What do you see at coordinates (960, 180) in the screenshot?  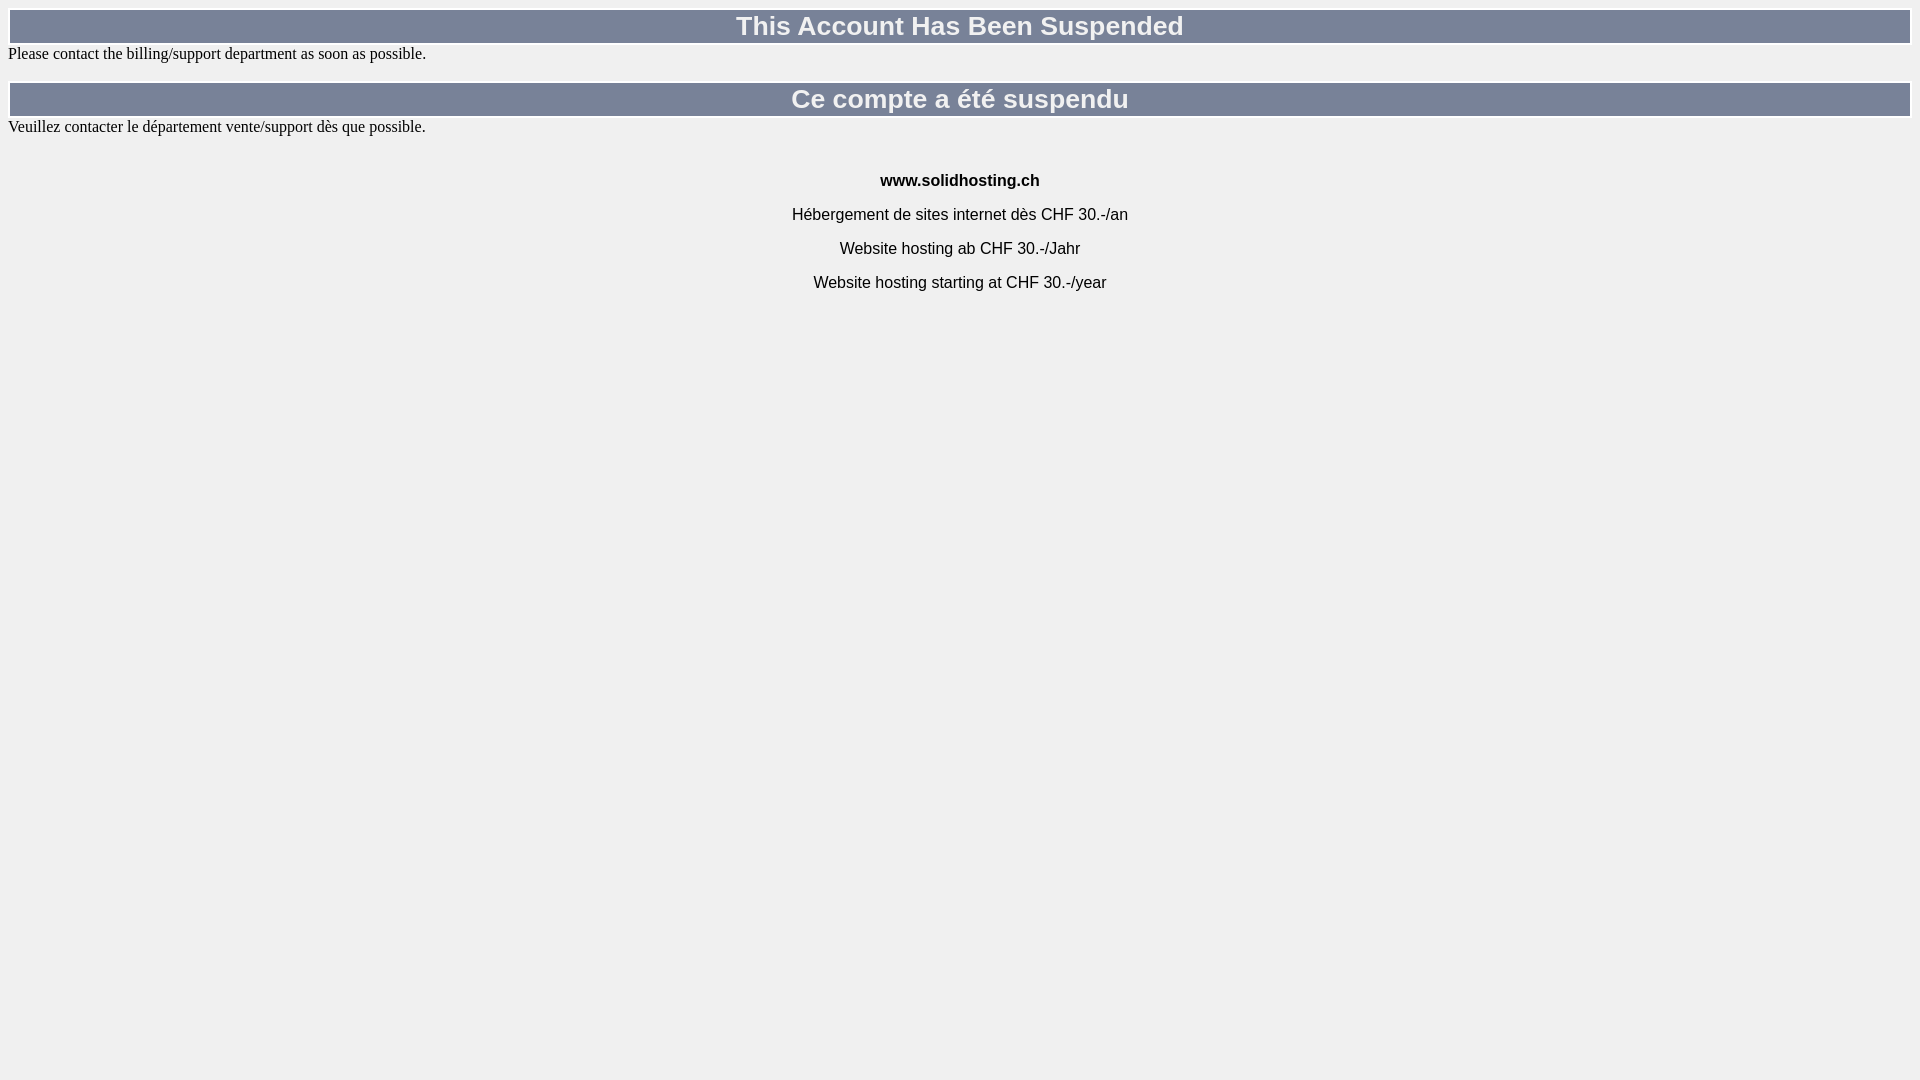 I see `www.solidhosting.ch` at bounding box center [960, 180].